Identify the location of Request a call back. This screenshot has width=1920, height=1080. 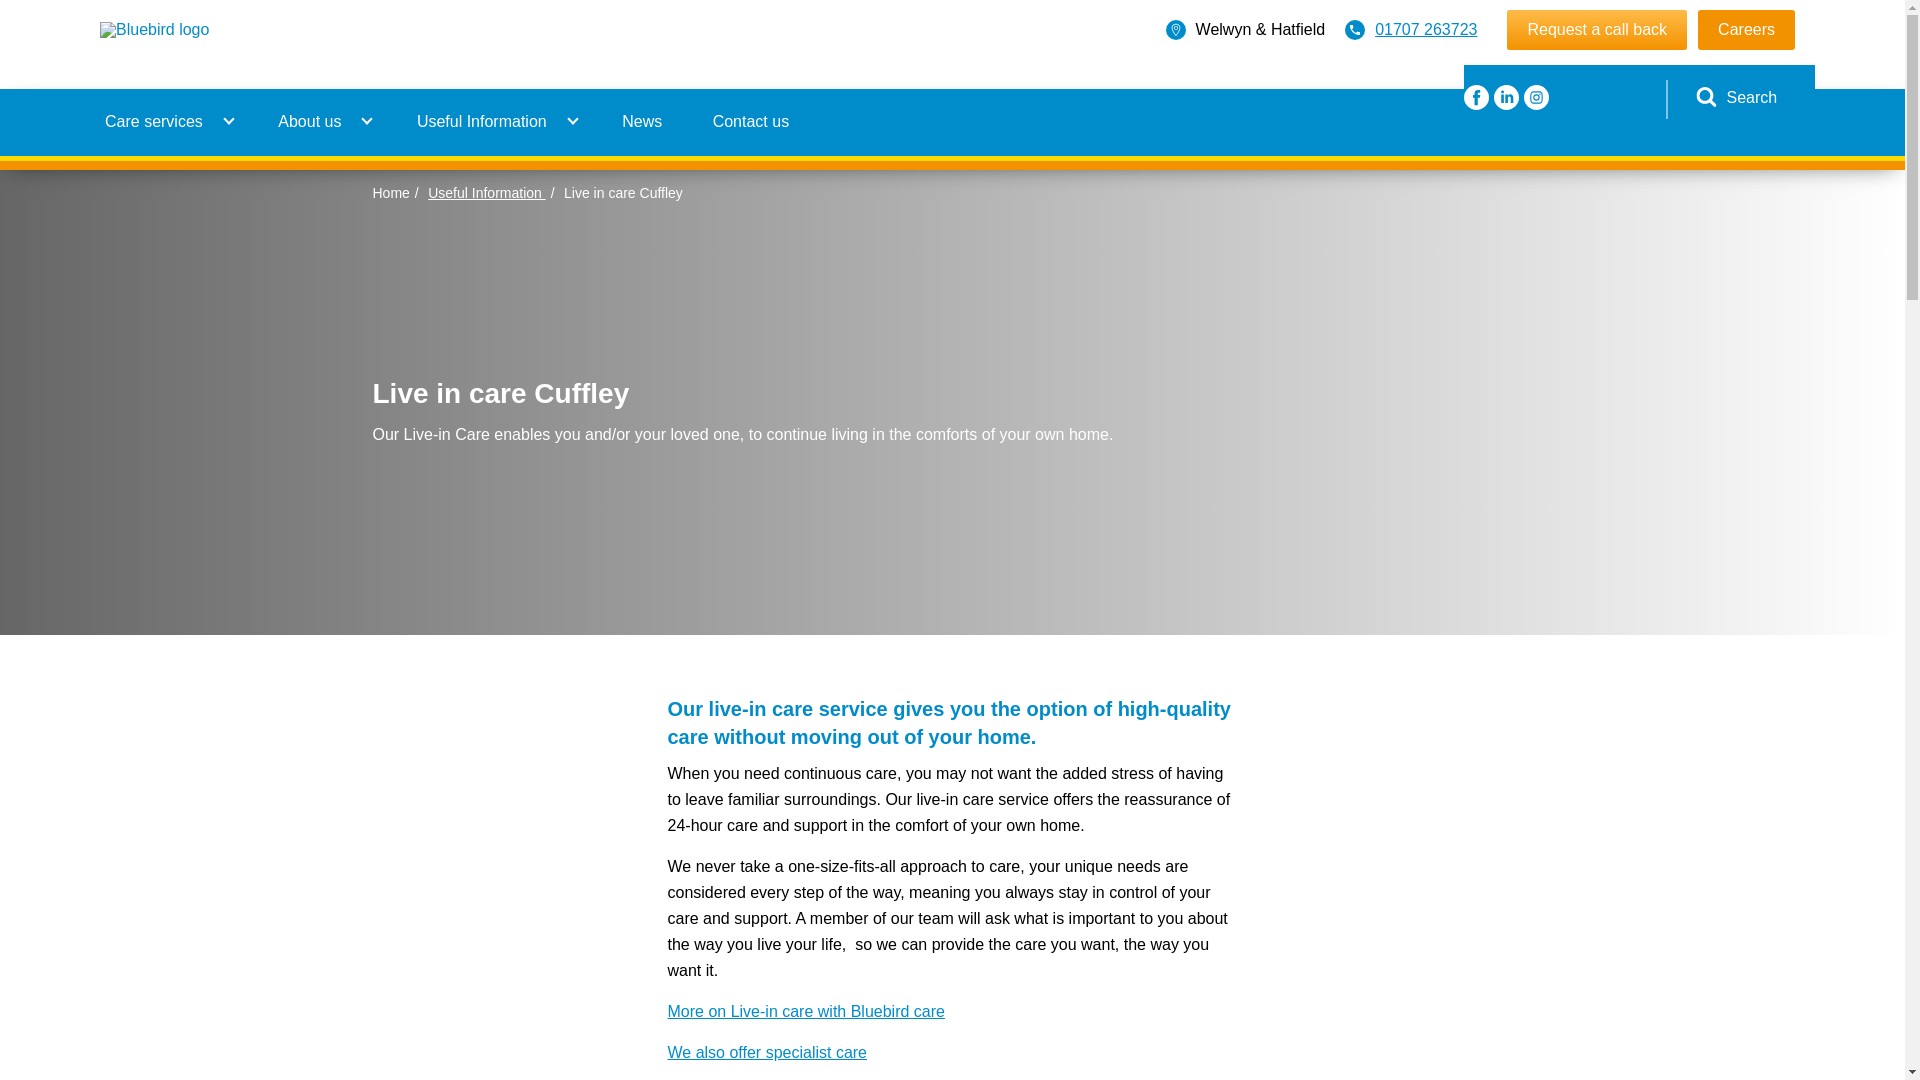
(1597, 29).